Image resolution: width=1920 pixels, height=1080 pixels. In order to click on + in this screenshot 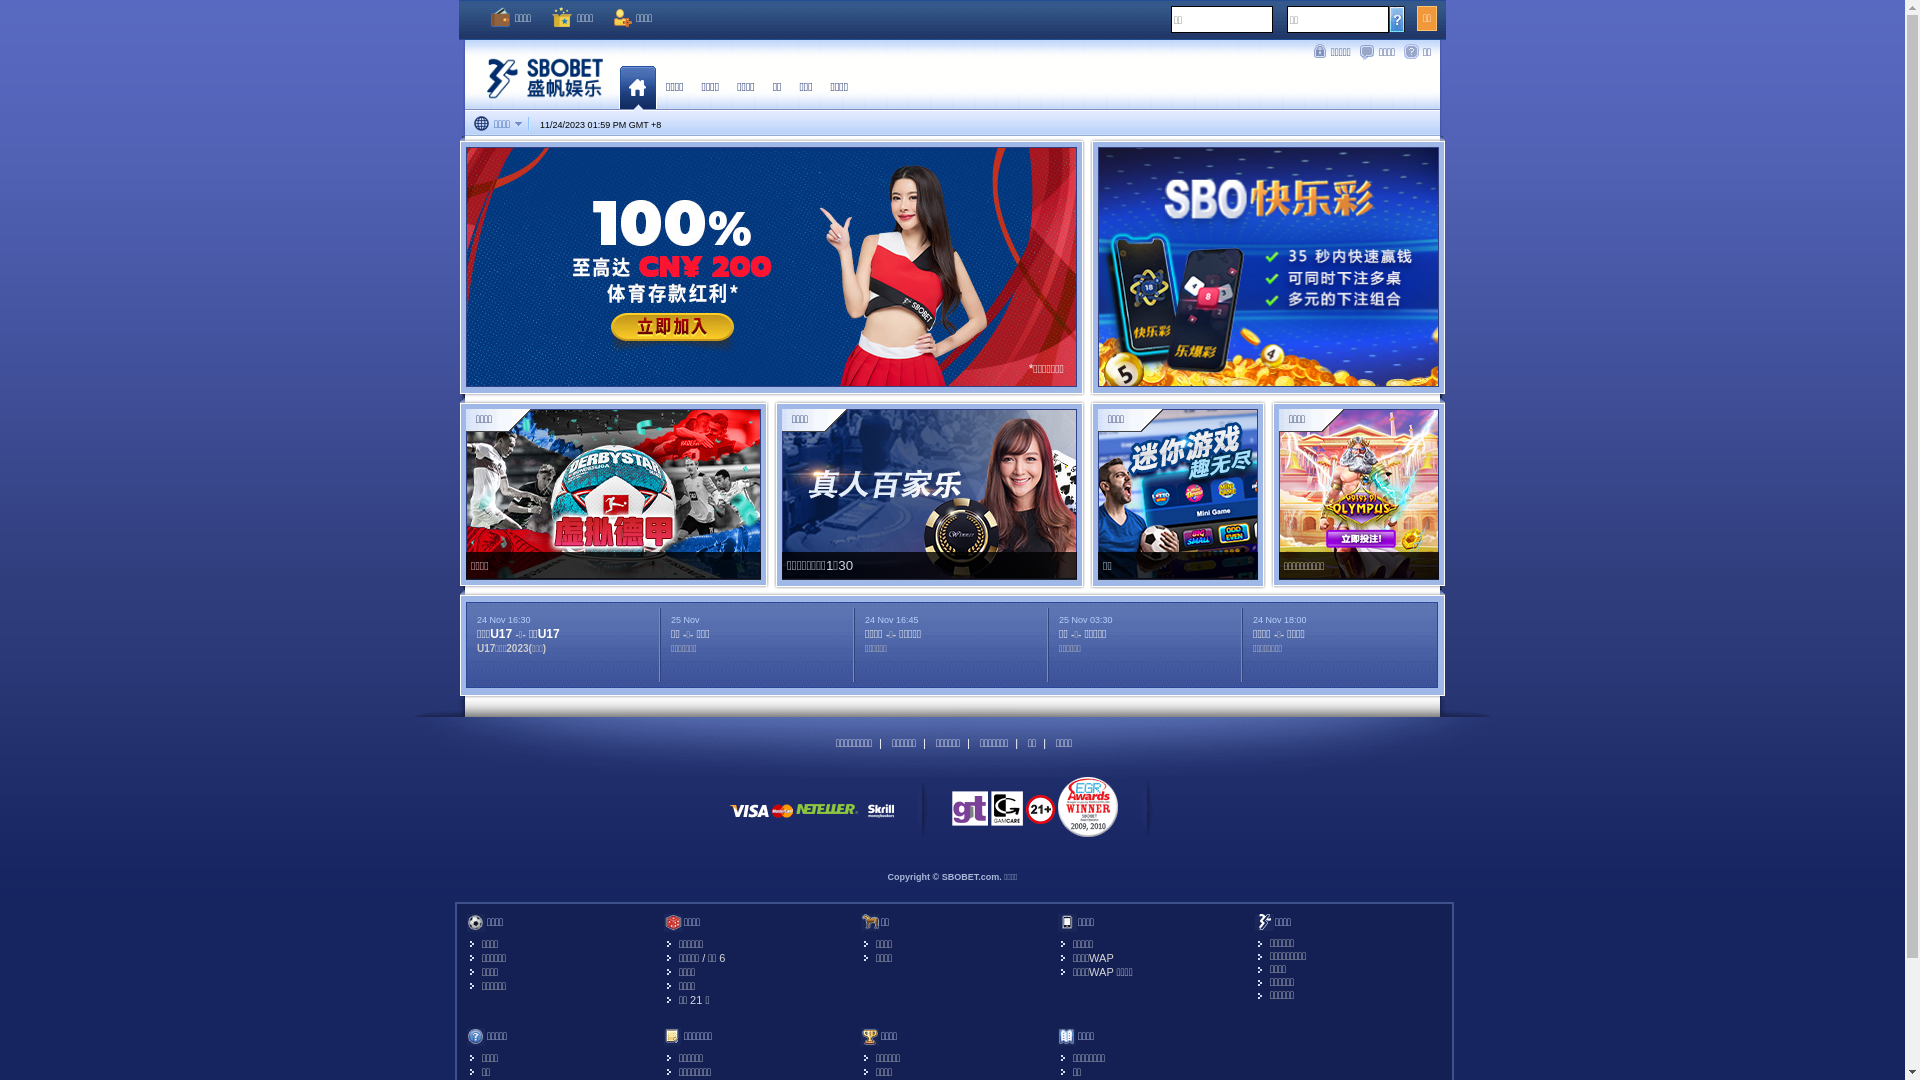, I will do `click(654, 125)`.